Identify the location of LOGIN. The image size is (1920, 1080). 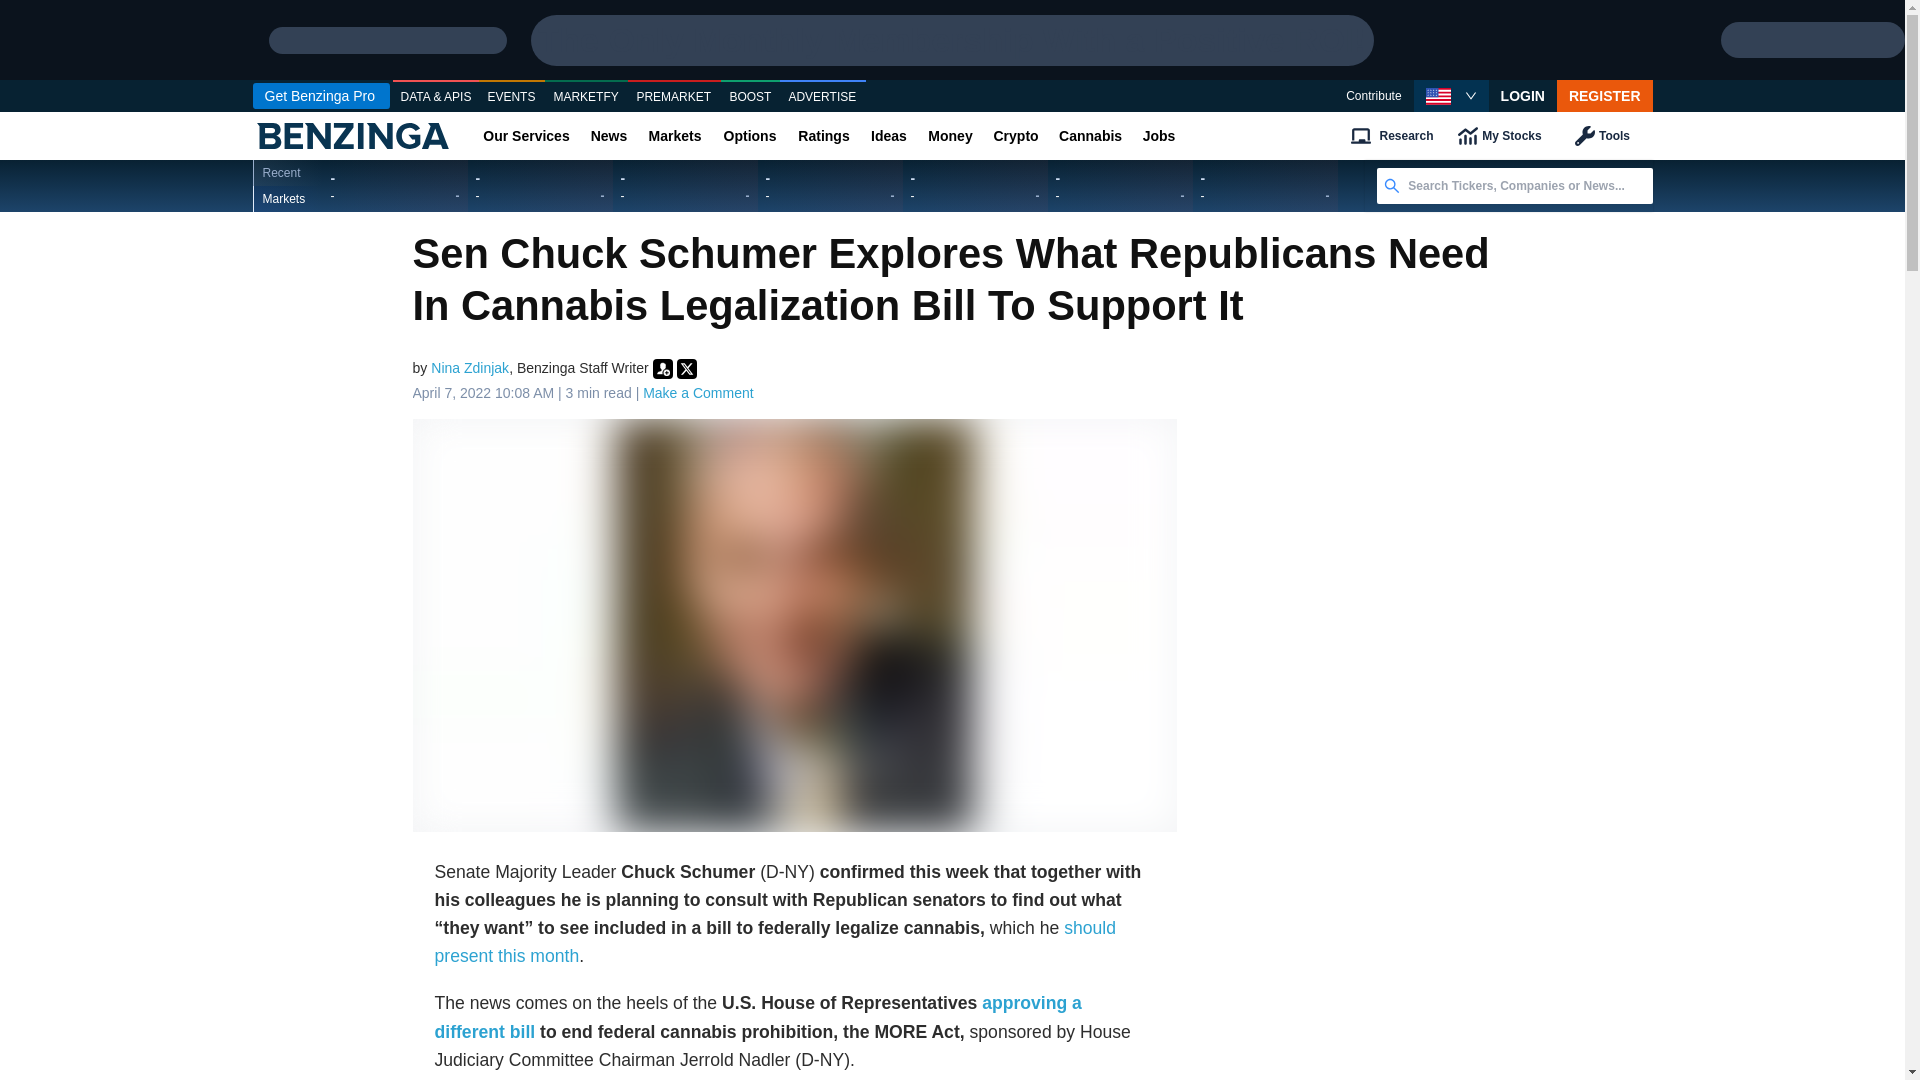
(1523, 96).